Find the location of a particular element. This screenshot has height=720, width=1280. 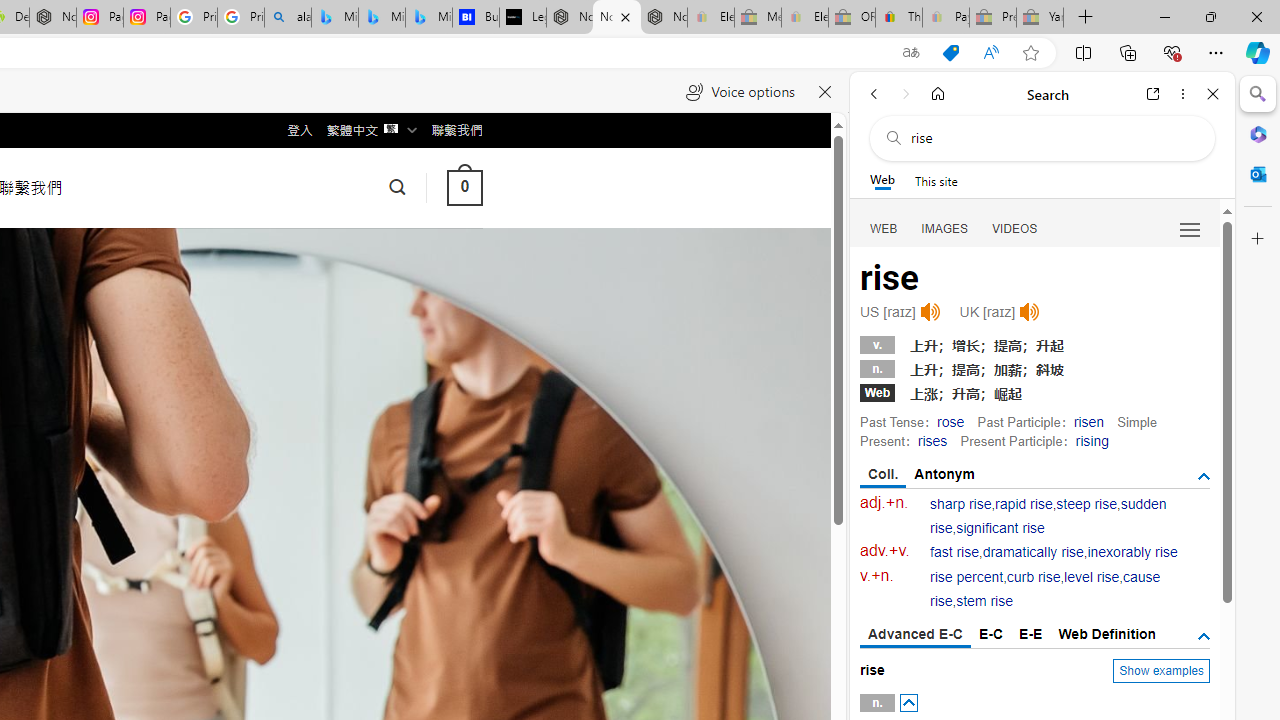

WEB is located at coordinates (884, 228).